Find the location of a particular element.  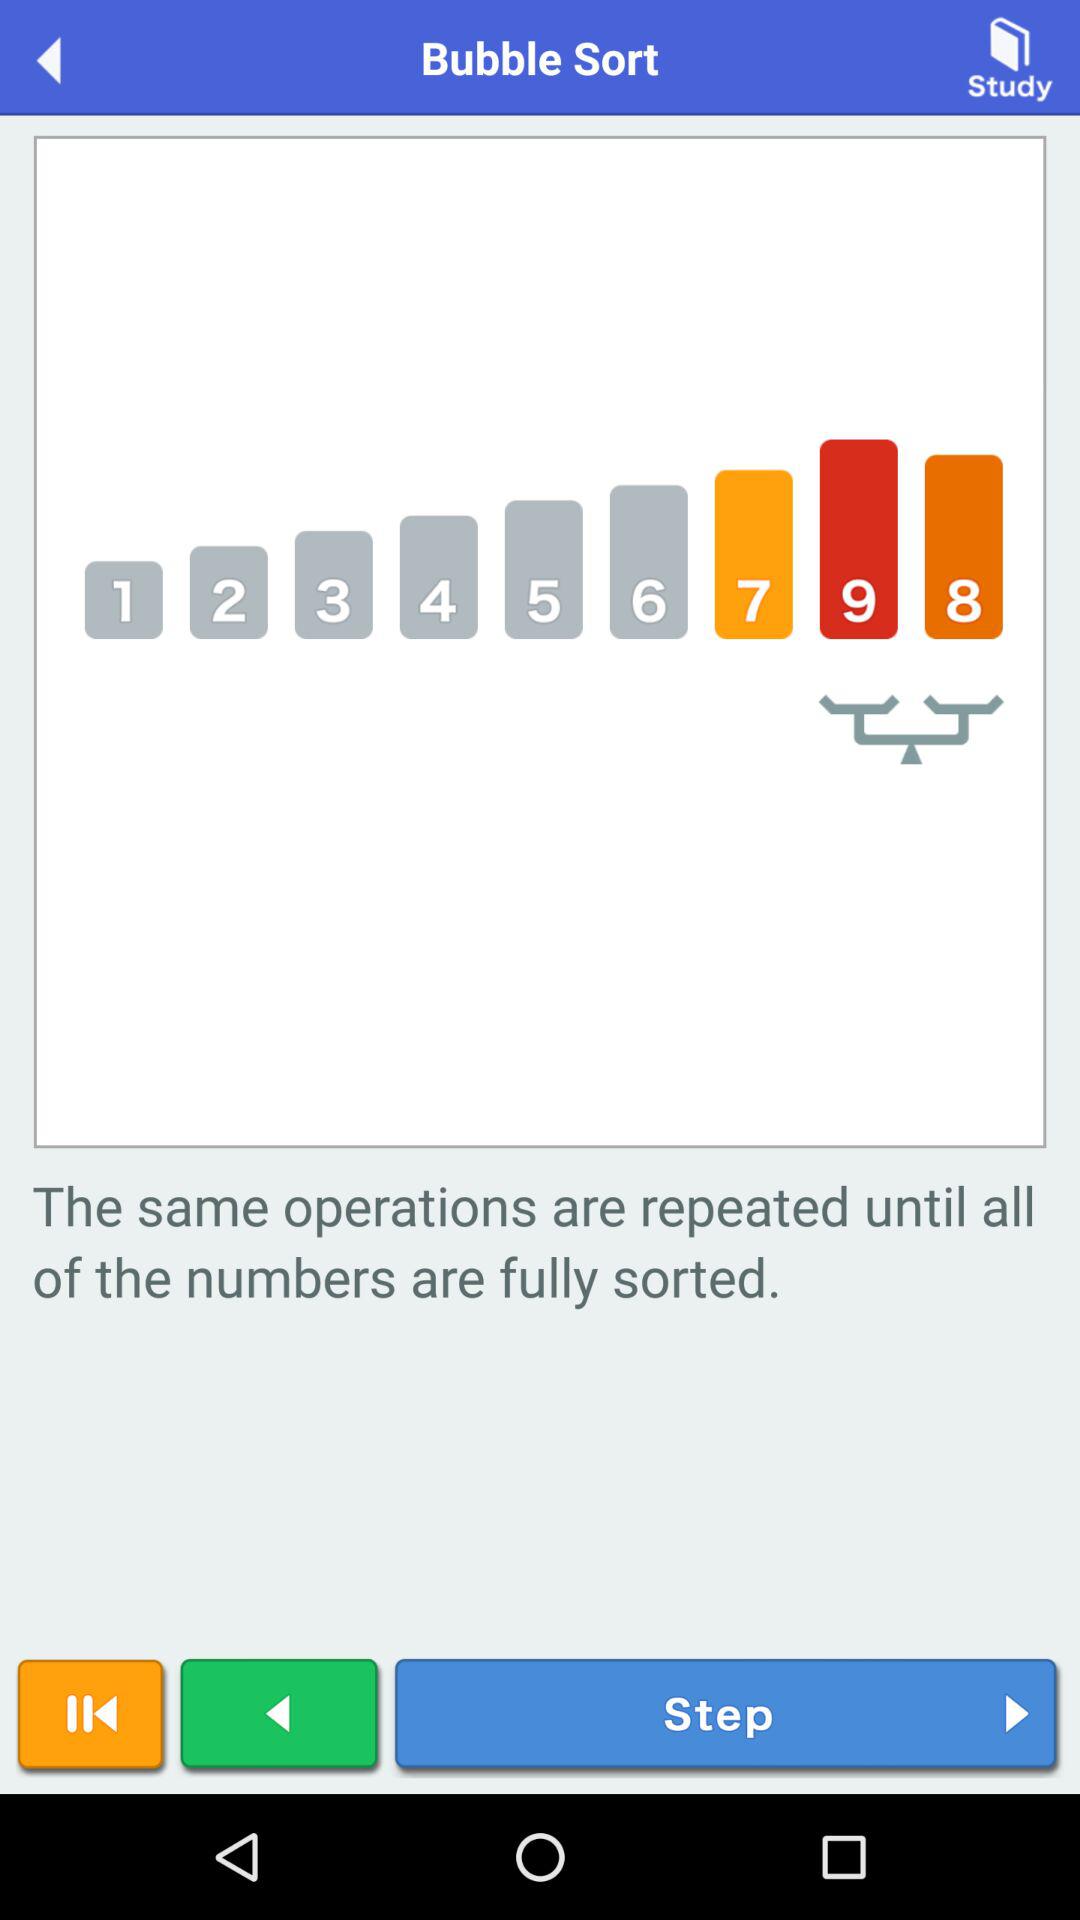

turn on icon next to bubble sort is located at coordinates (70, 56).